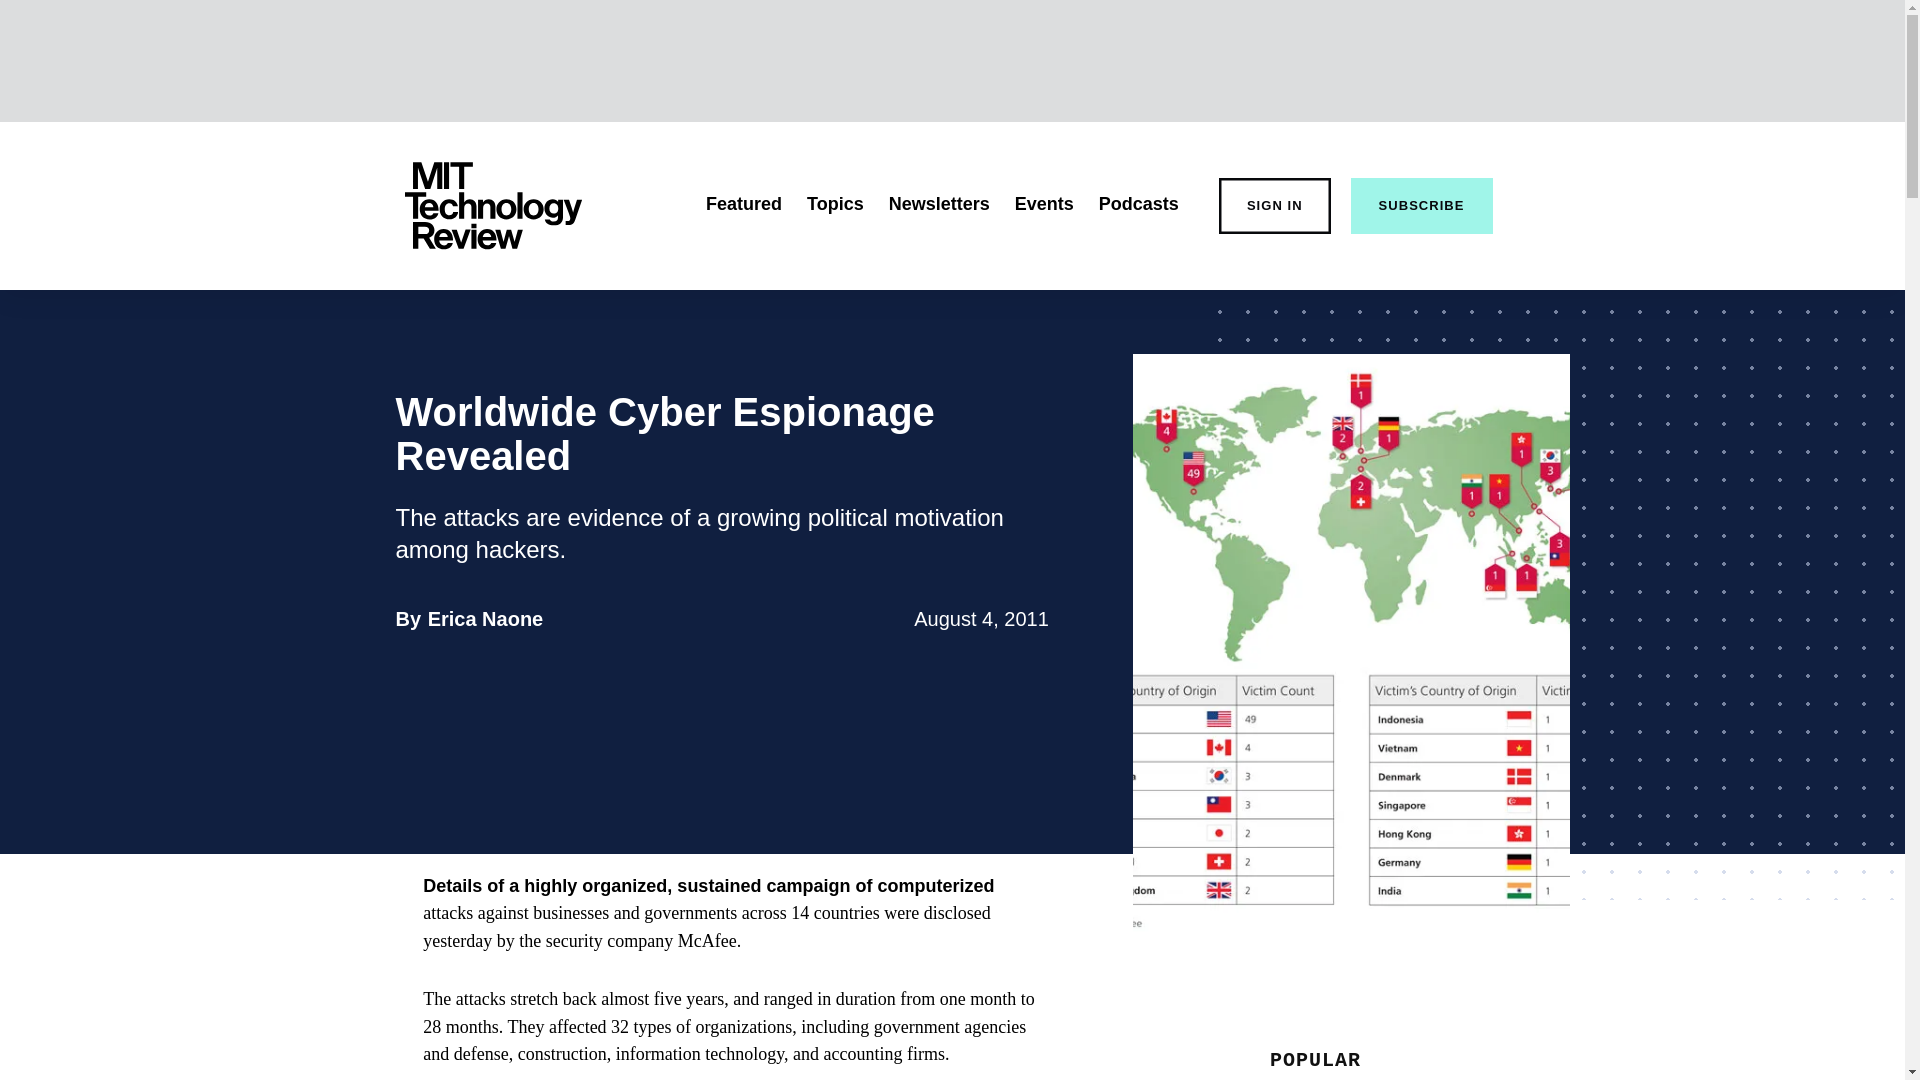 The height and width of the screenshot is (1080, 1920). What do you see at coordinates (744, 204) in the screenshot?
I see `Featured` at bounding box center [744, 204].